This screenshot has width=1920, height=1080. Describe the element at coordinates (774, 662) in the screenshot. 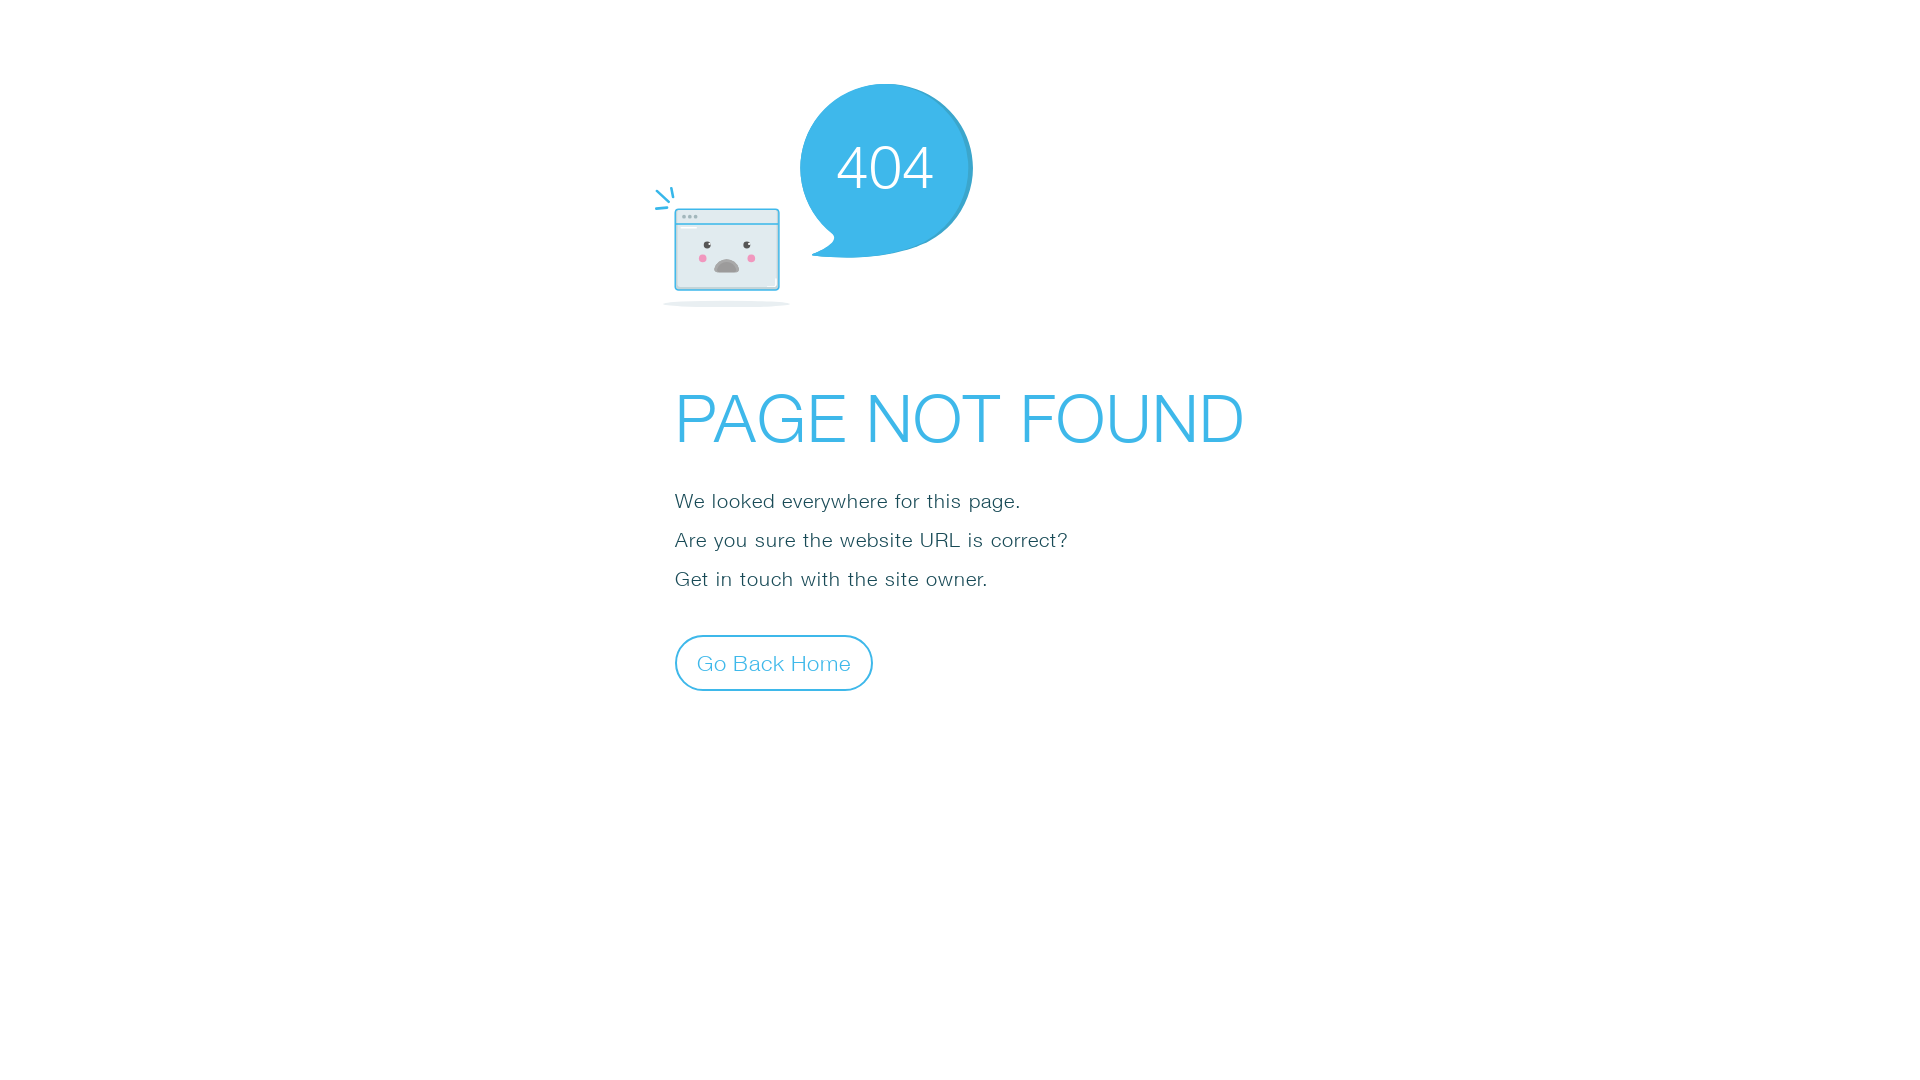

I see `Go Back Home` at that location.